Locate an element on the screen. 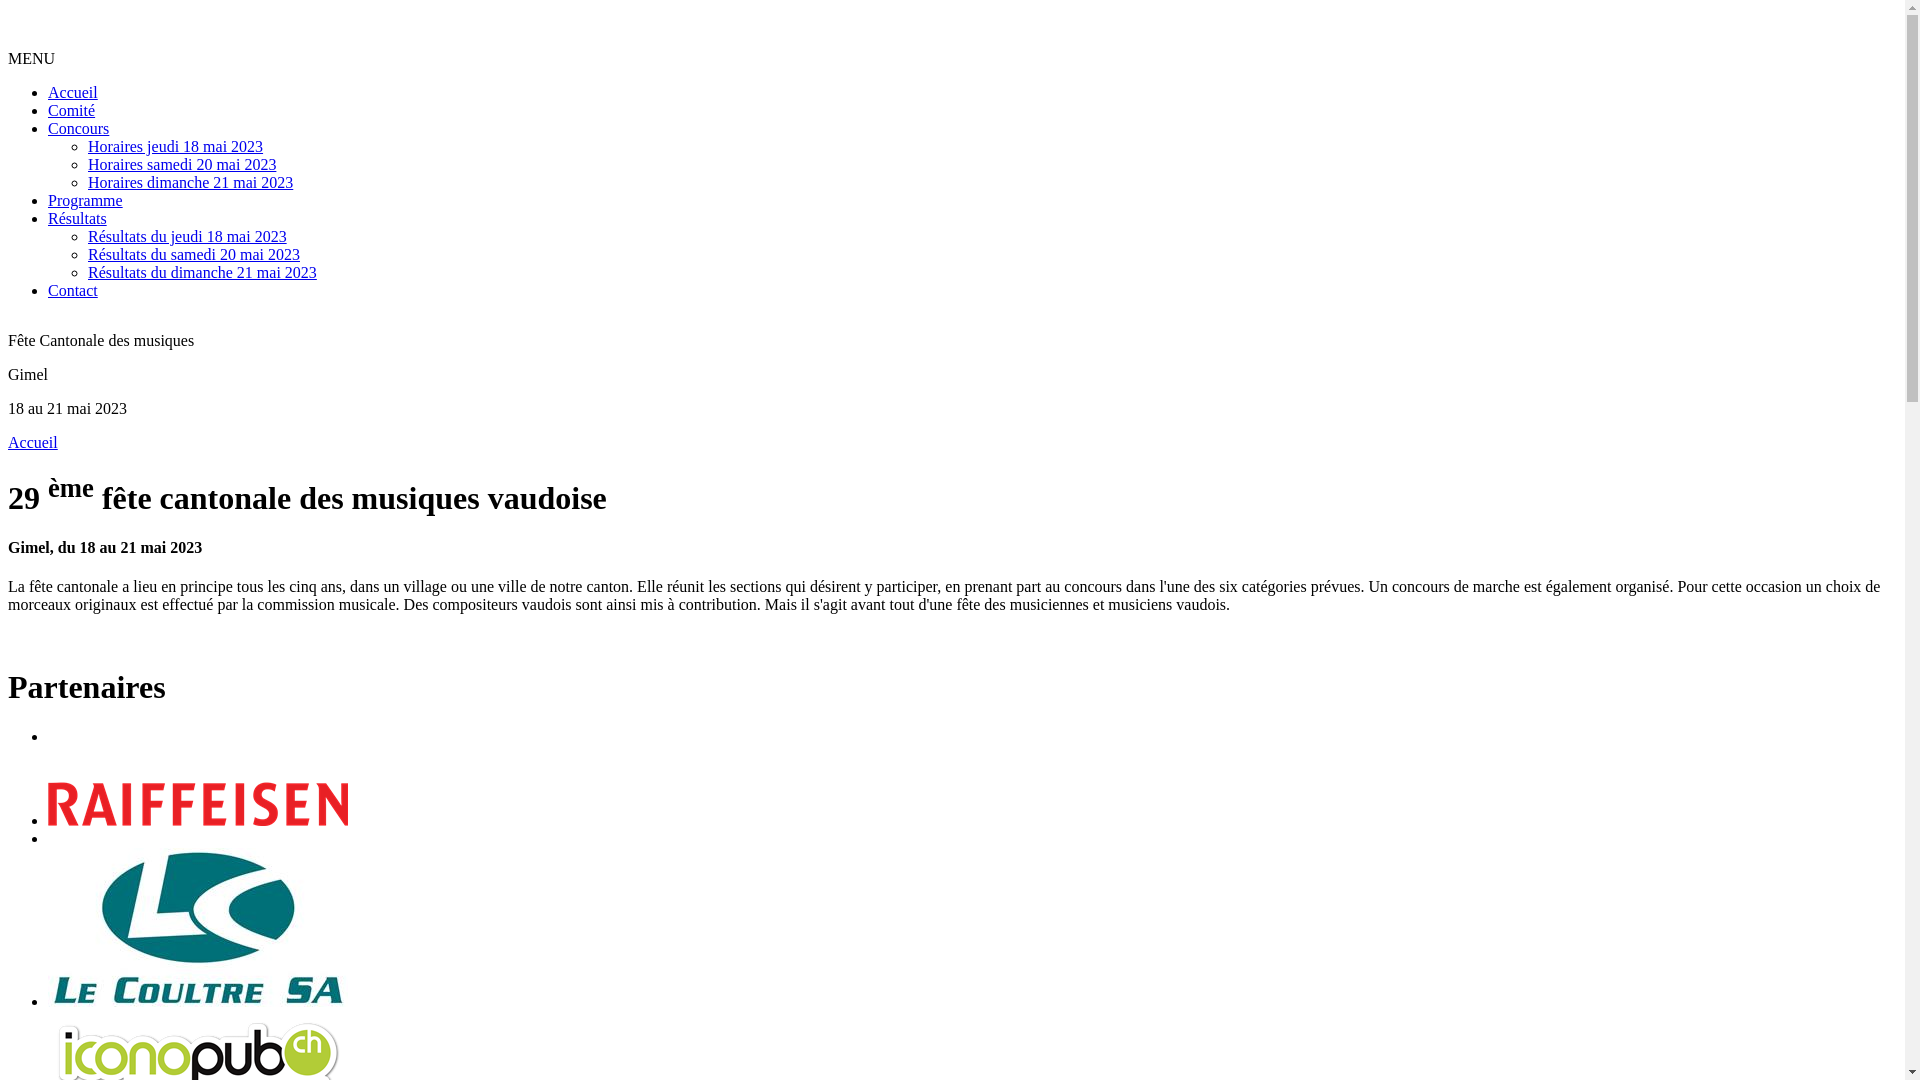 This screenshot has height=1080, width=1920. 0 is located at coordinates (972, 839).